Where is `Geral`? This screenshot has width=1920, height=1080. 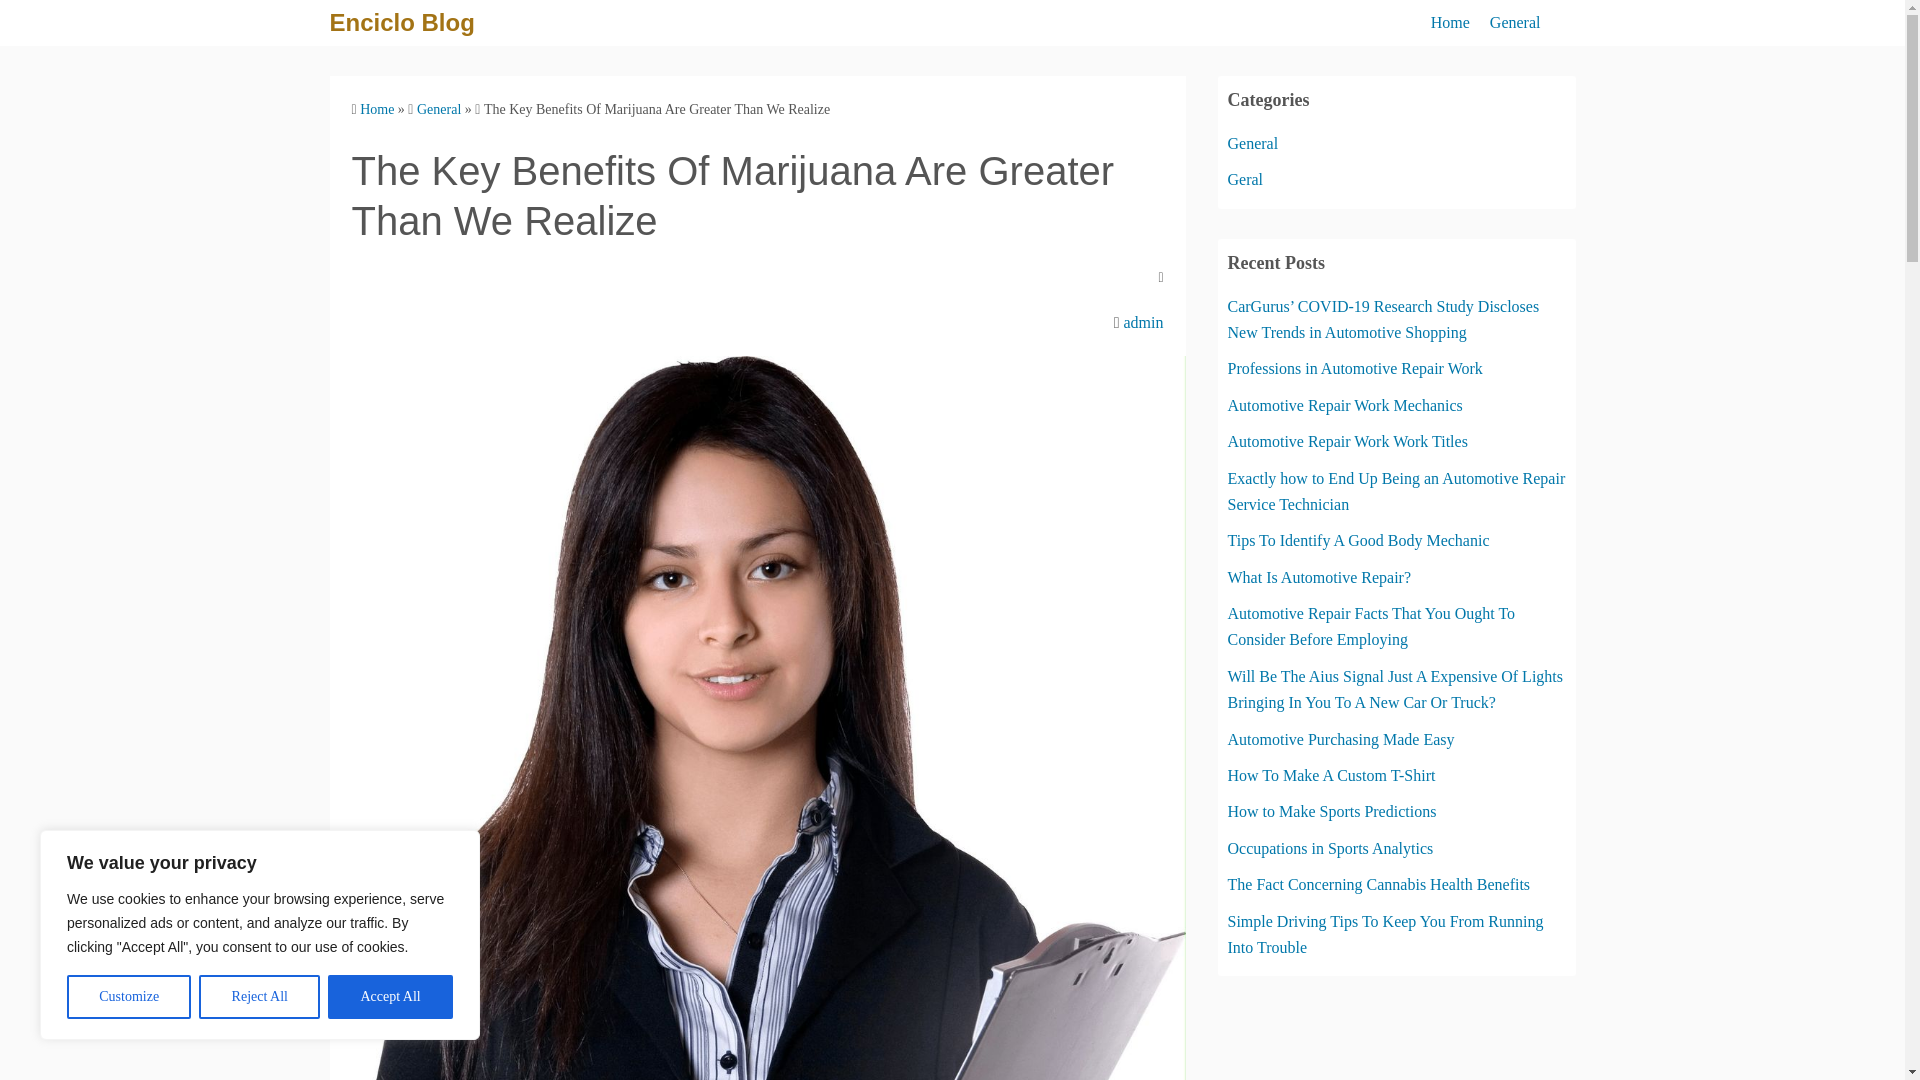 Geral is located at coordinates (1246, 178).